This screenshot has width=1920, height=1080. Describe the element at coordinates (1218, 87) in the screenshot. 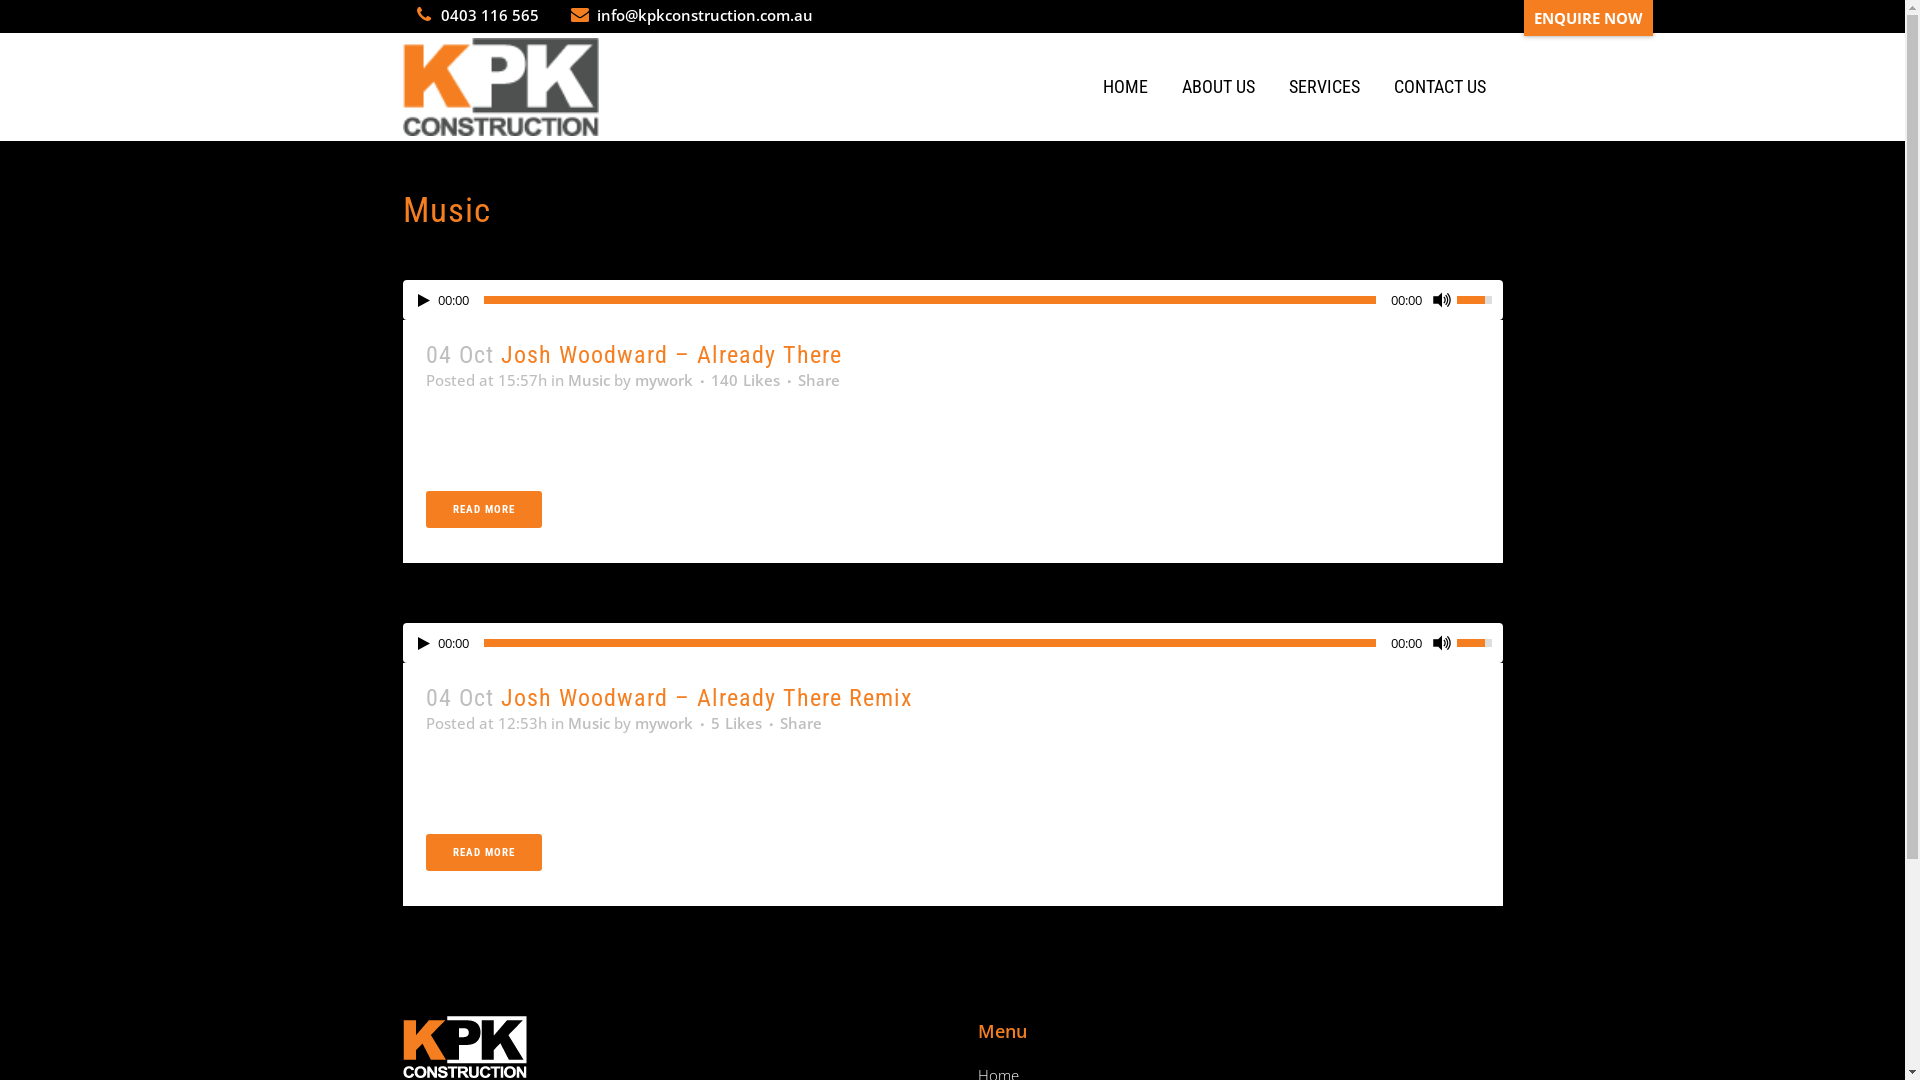

I see `ABOUT US` at that location.